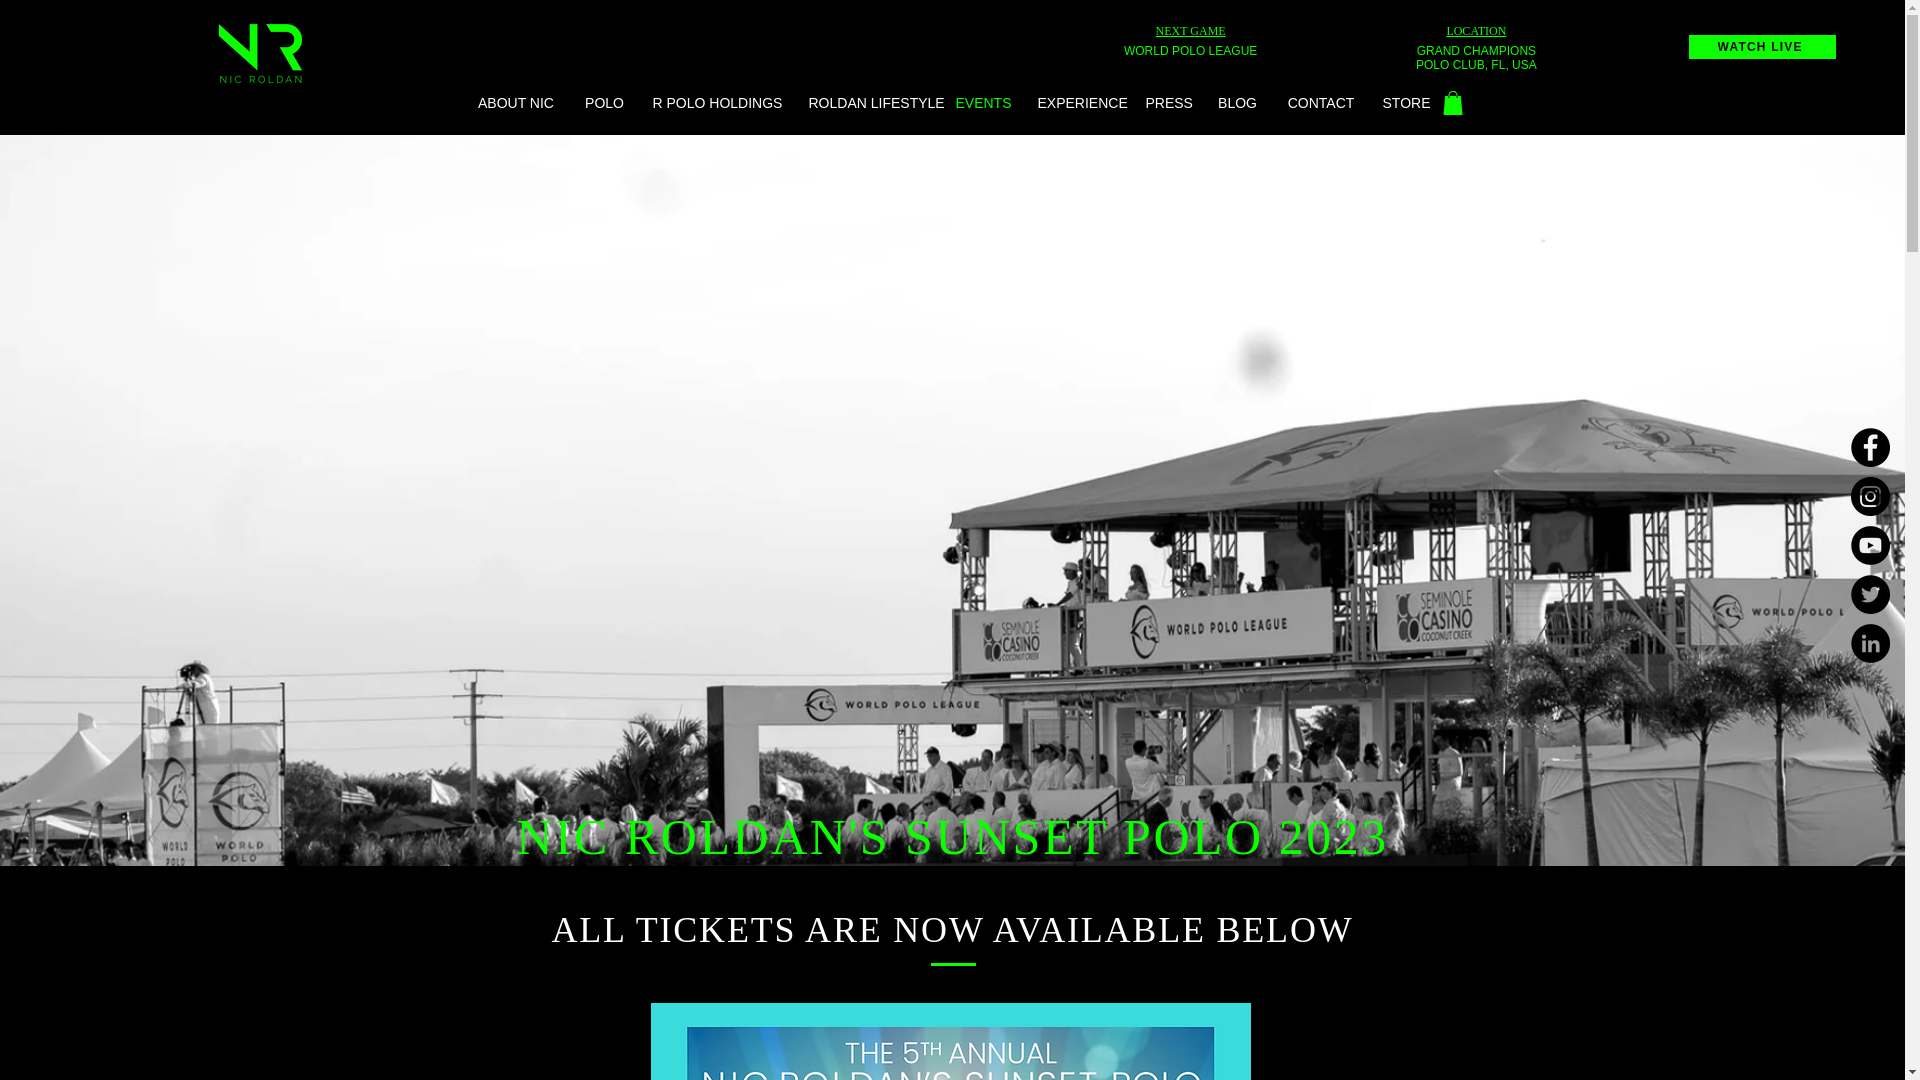 This screenshot has height=1080, width=1920. I want to click on EXPERIENCE, so click(1078, 102).